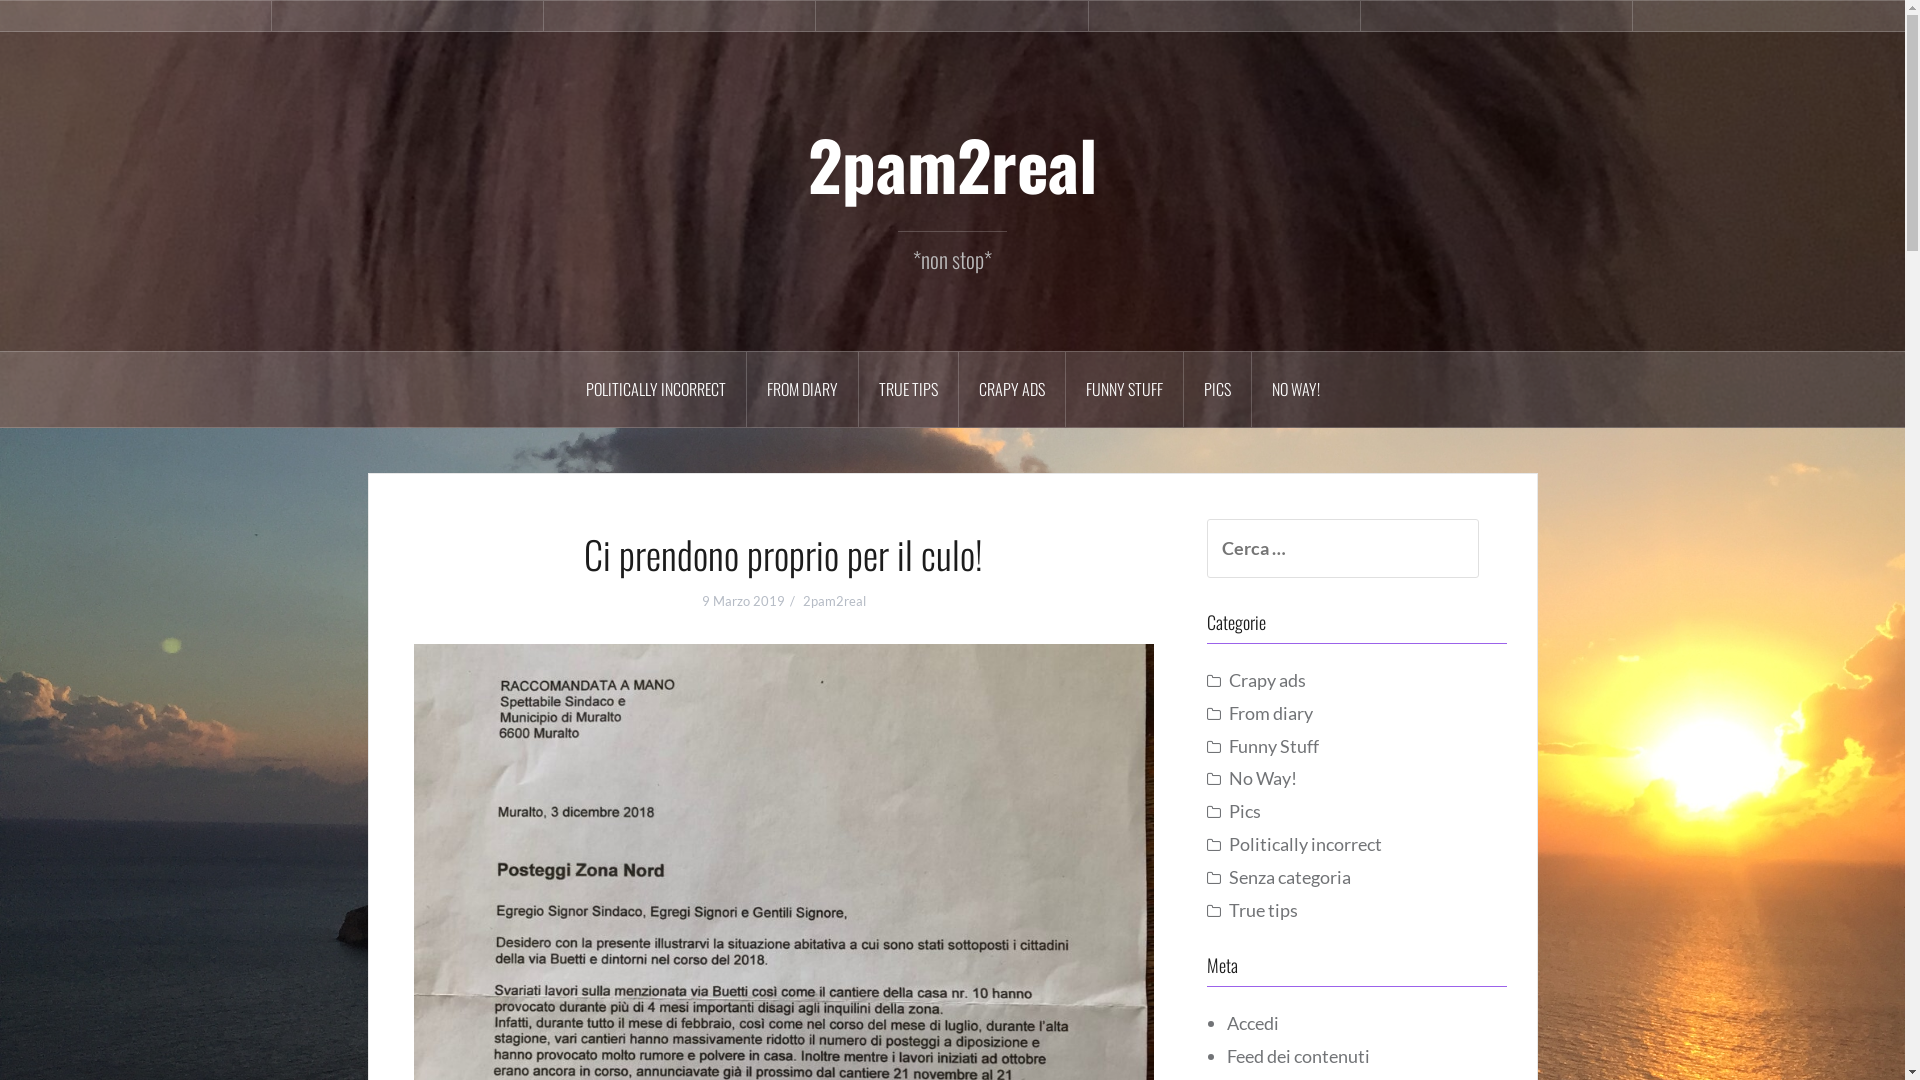 The height and width of the screenshot is (1080, 1920). What do you see at coordinates (1298, 1056) in the screenshot?
I see `Feed dei contenuti` at bounding box center [1298, 1056].